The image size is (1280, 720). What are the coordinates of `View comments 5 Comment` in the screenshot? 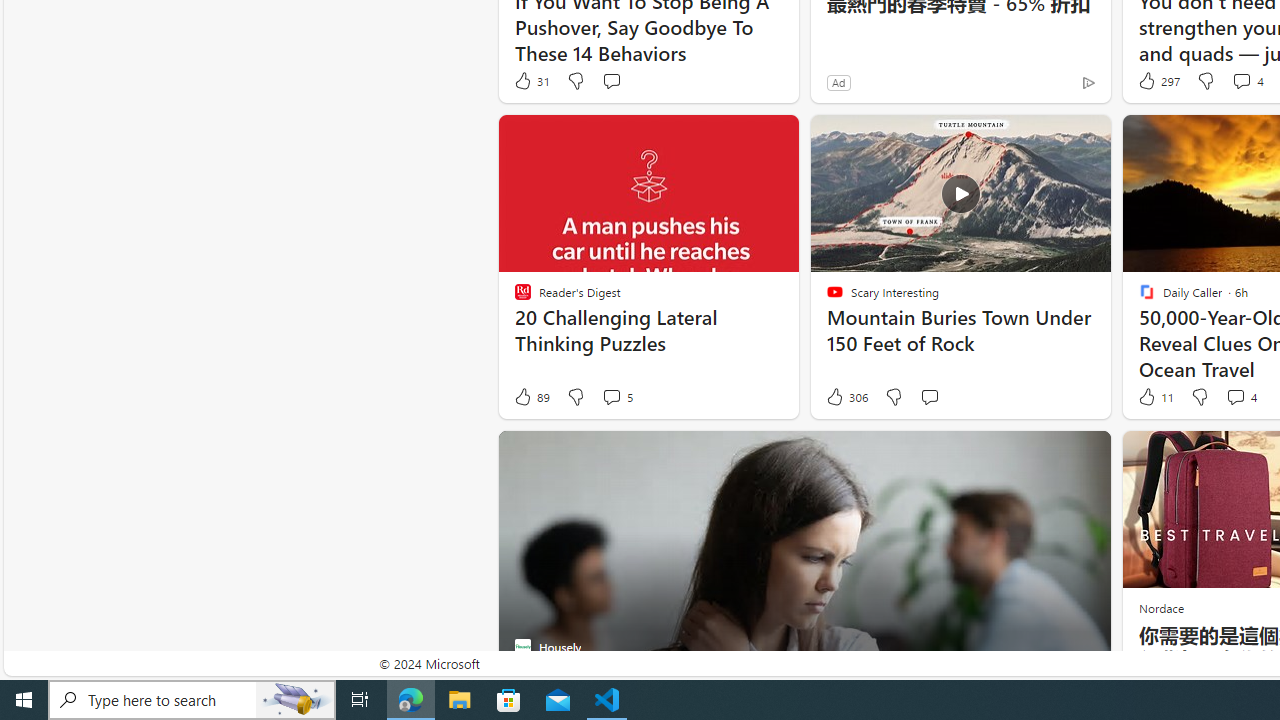 It's located at (616, 397).